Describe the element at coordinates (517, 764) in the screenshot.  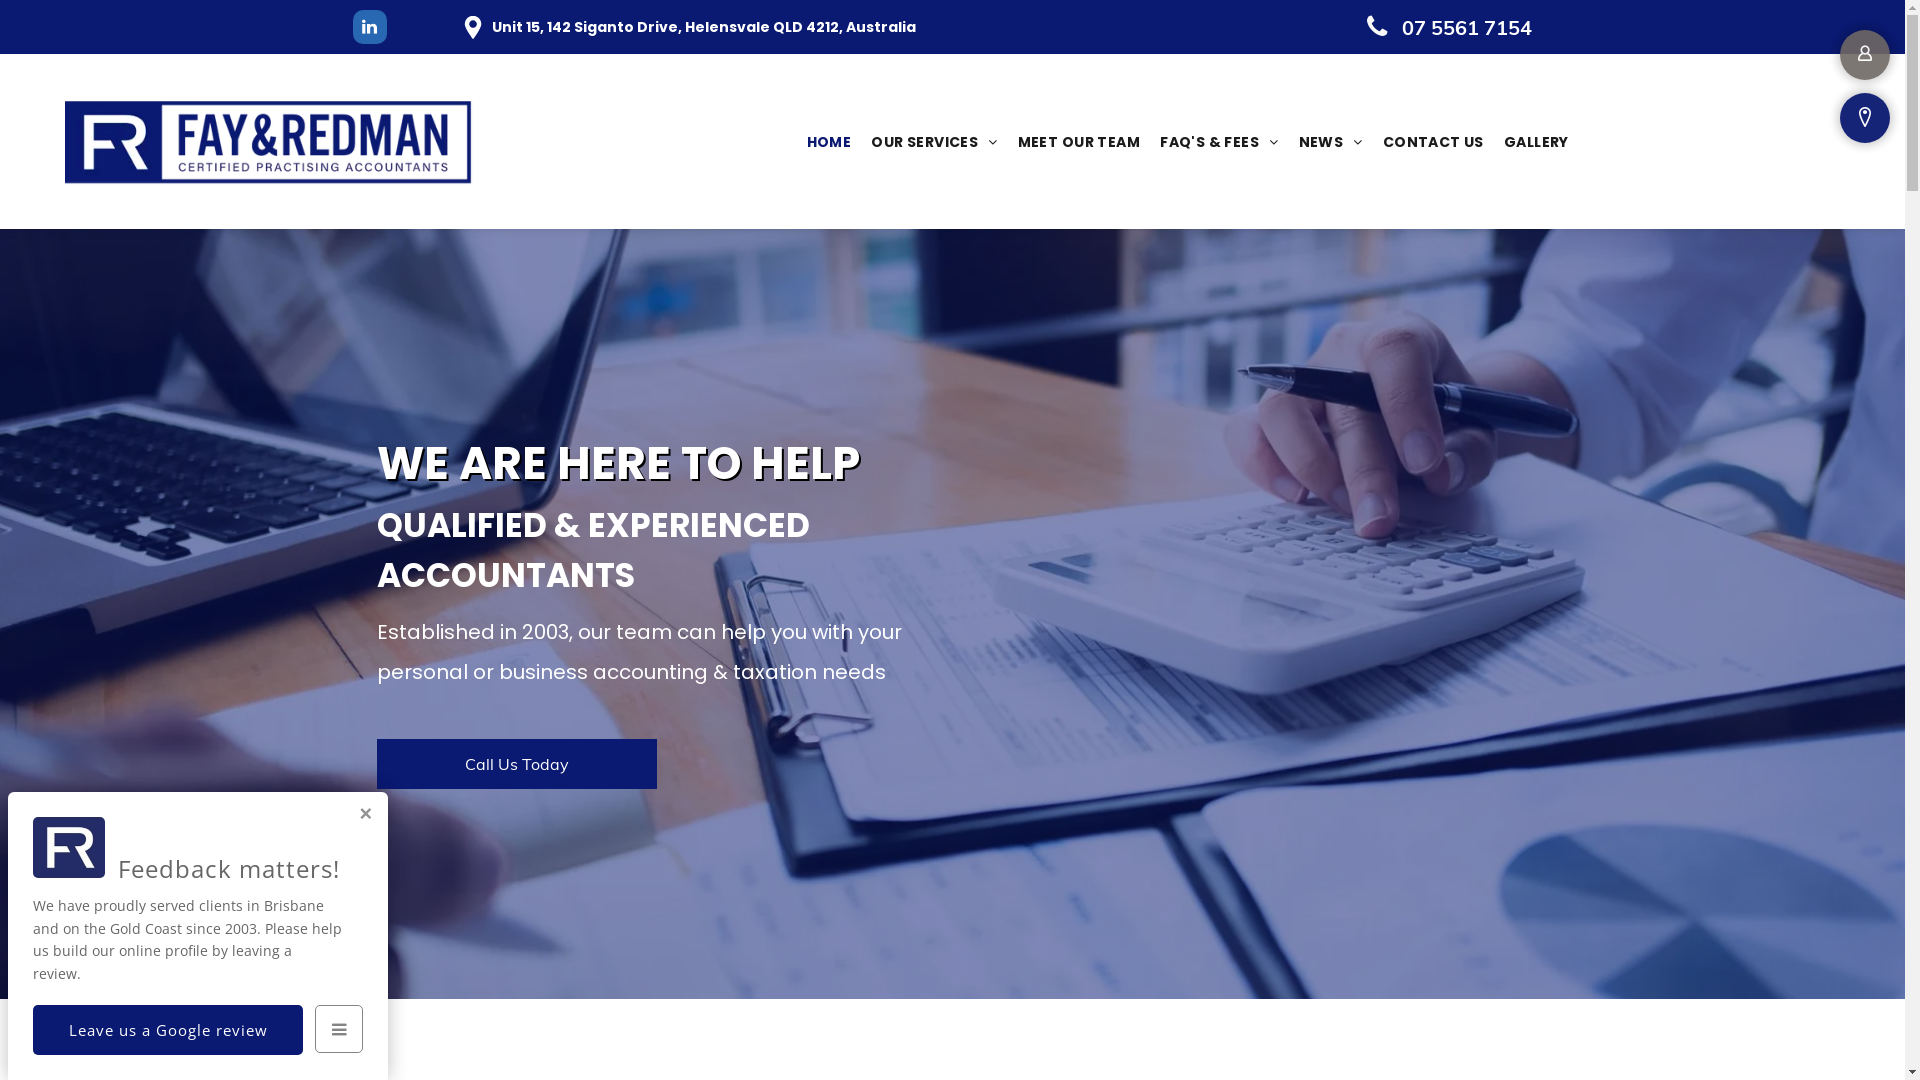
I see `Call Us Today` at that location.